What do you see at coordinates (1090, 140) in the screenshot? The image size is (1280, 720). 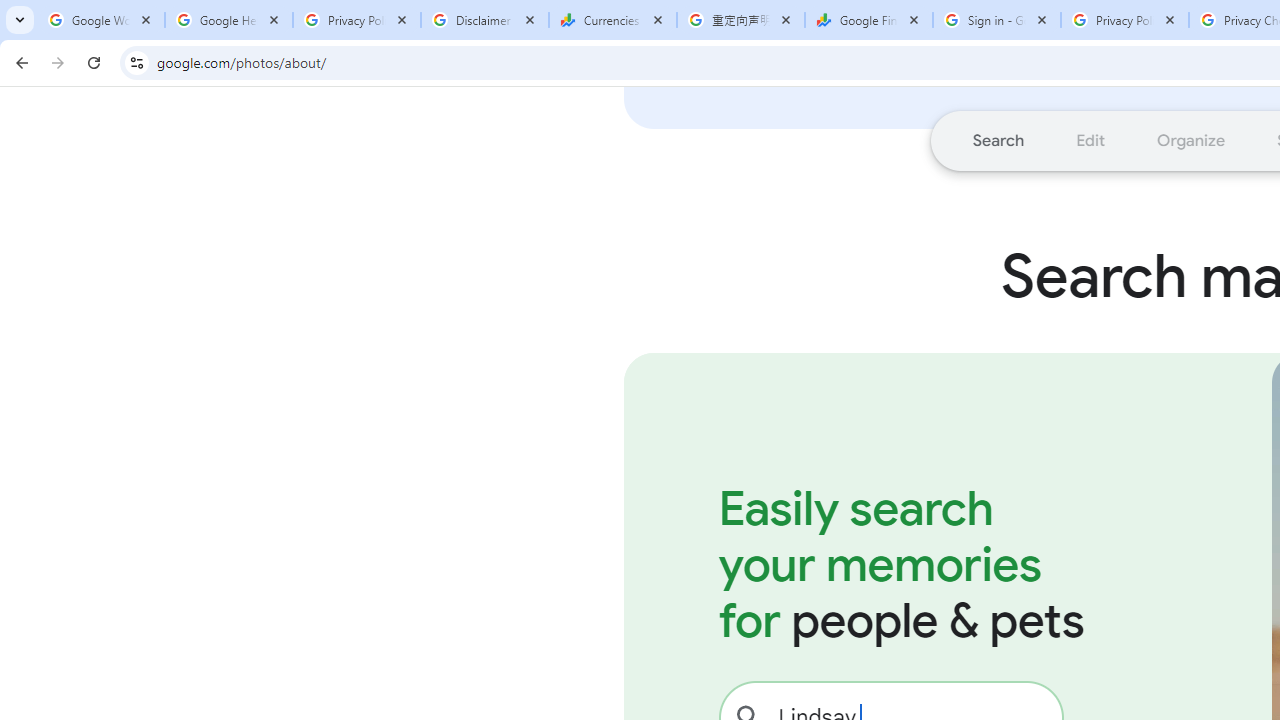 I see `Go to section: Edit` at bounding box center [1090, 140].